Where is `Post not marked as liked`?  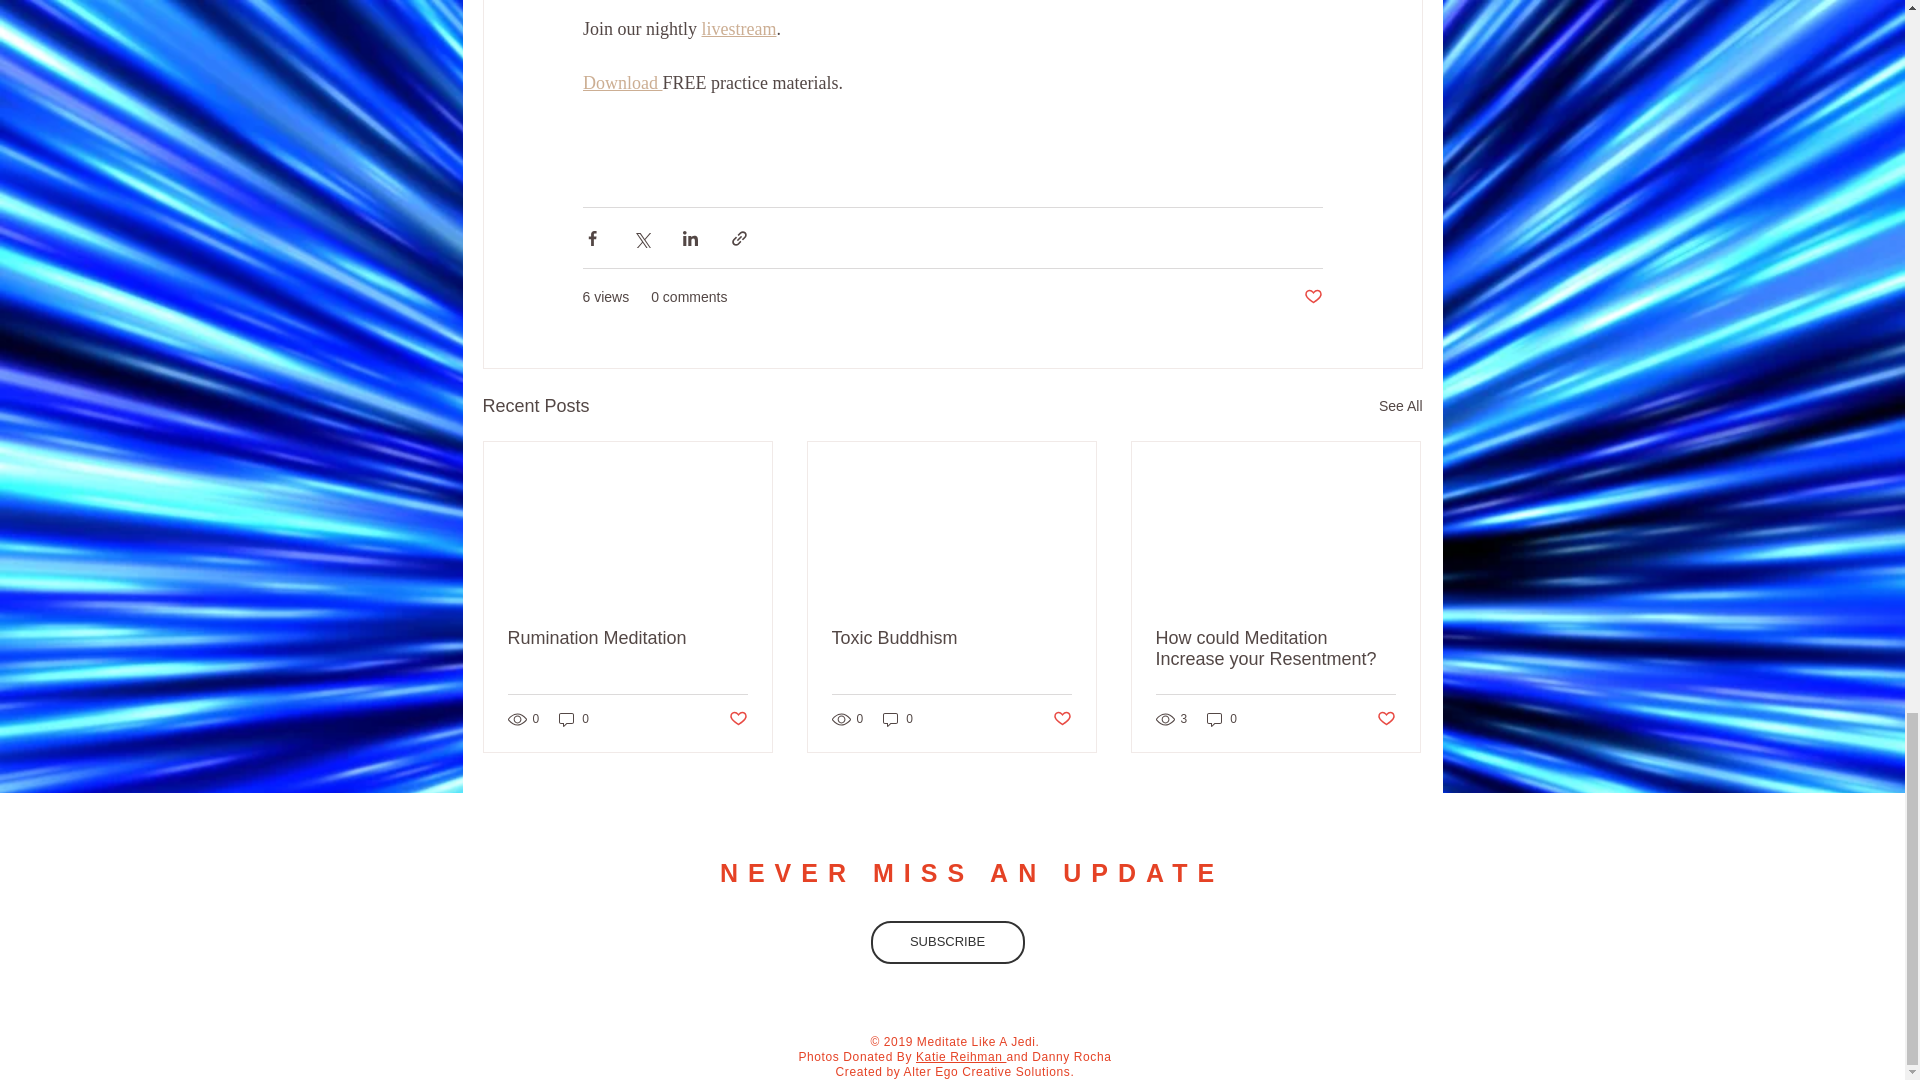 Post not marked as liked is located at coordinates (1062, 718).